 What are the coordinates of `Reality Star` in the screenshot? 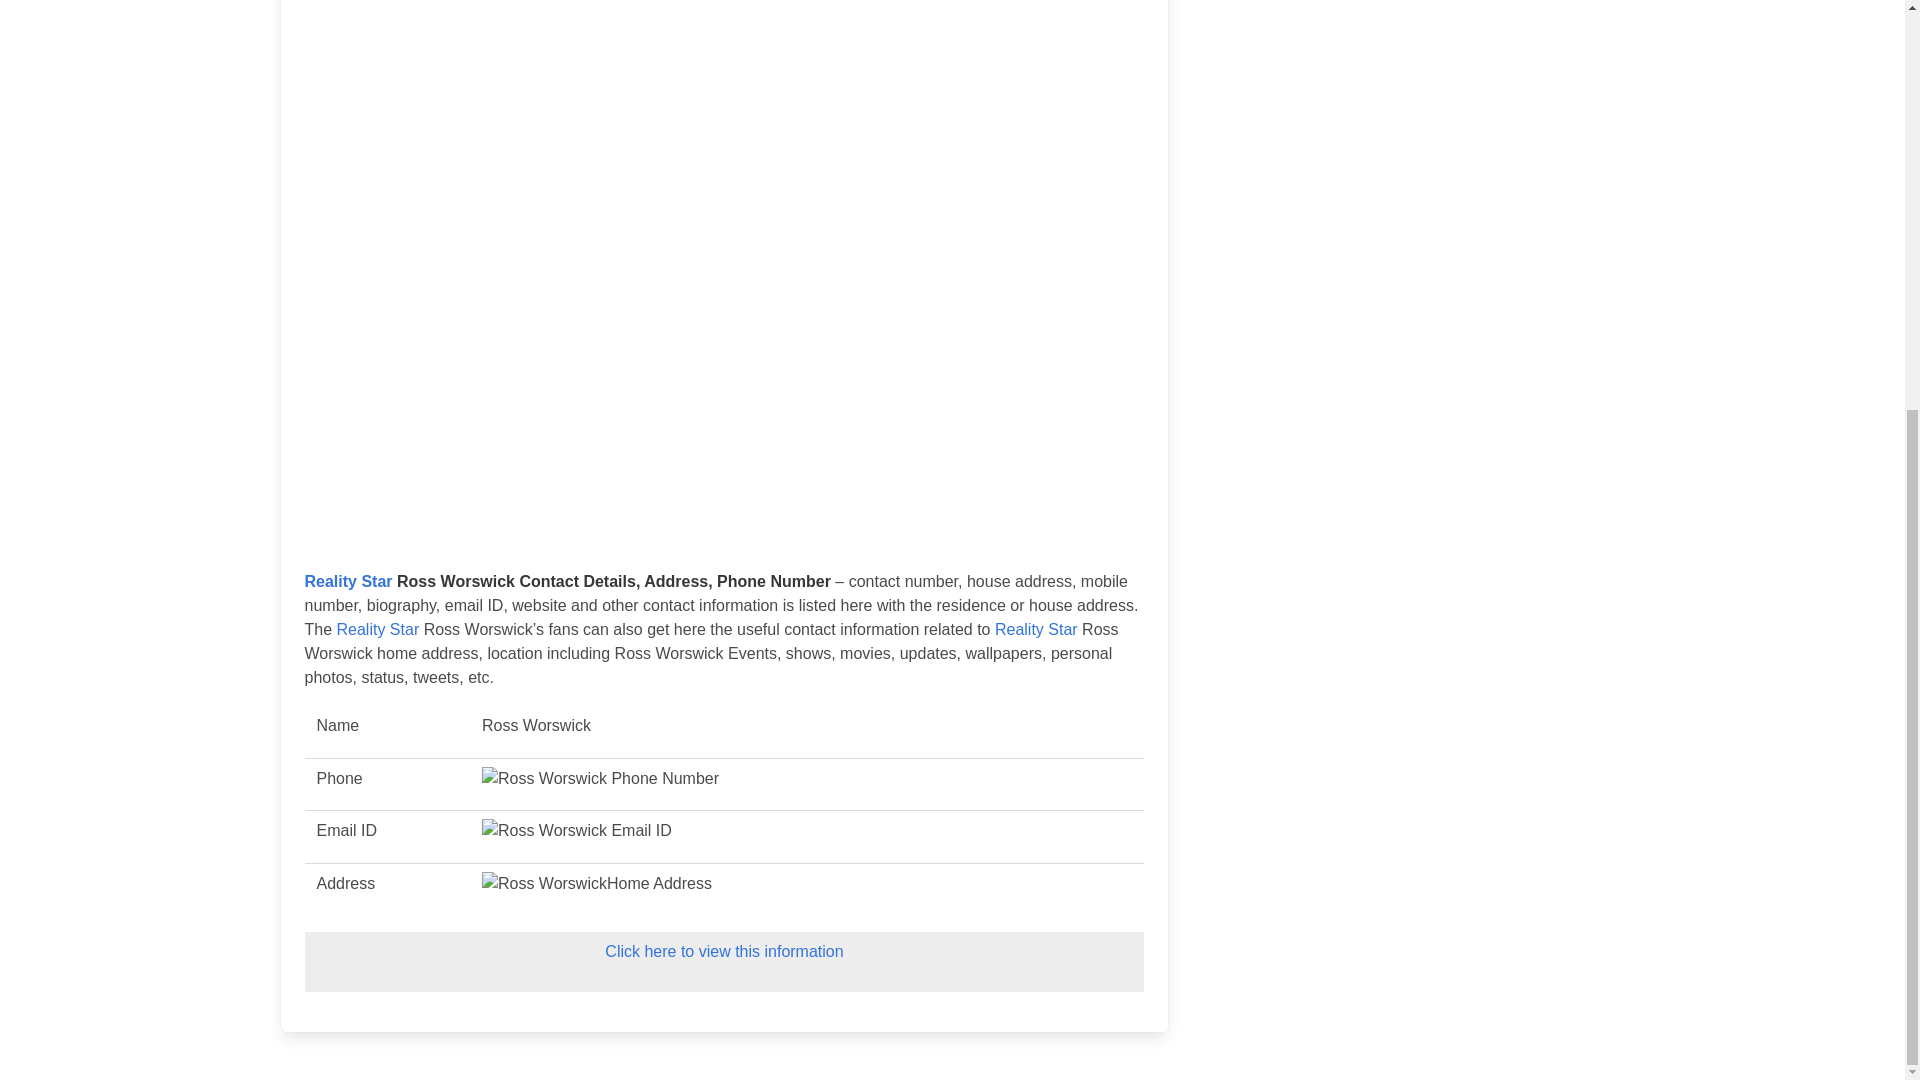 It's located at (378, 630).